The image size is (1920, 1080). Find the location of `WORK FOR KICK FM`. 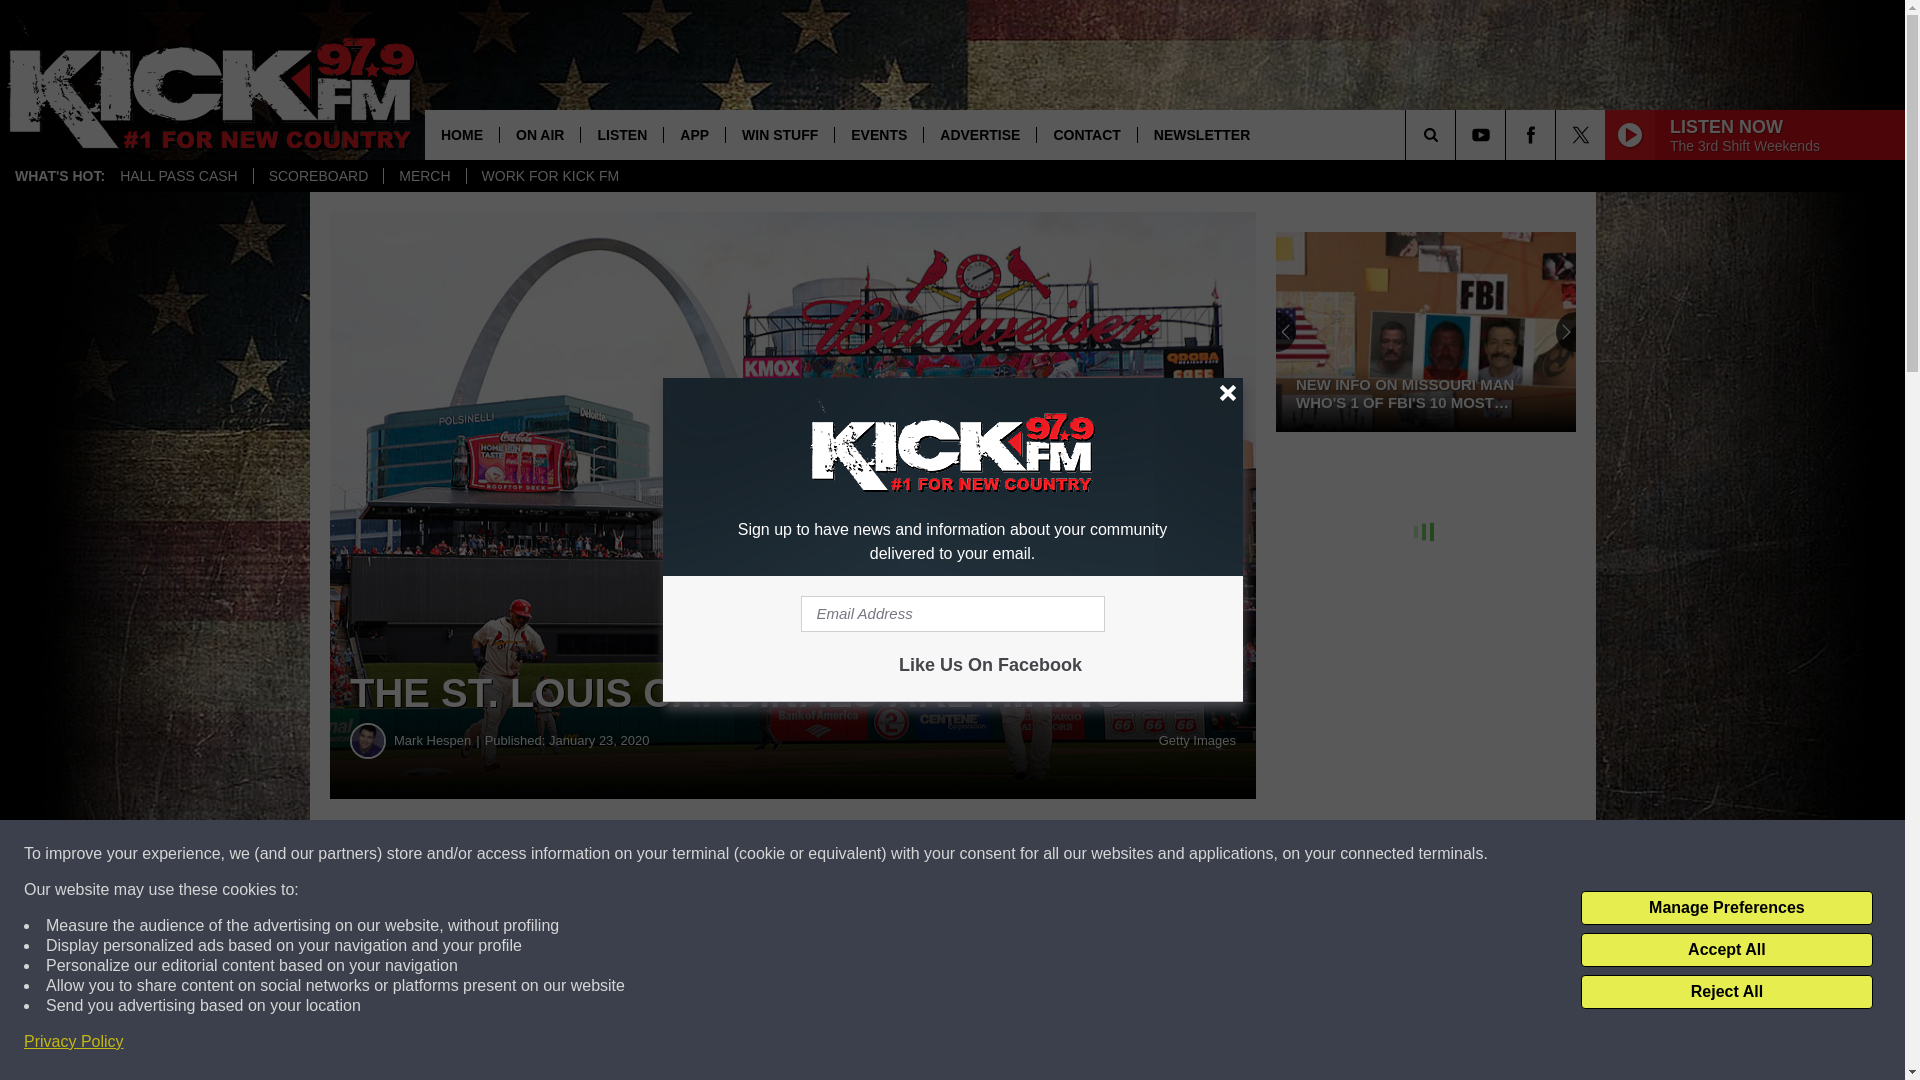

WORK FOR KICK FM is located at coordinates (550, 176).